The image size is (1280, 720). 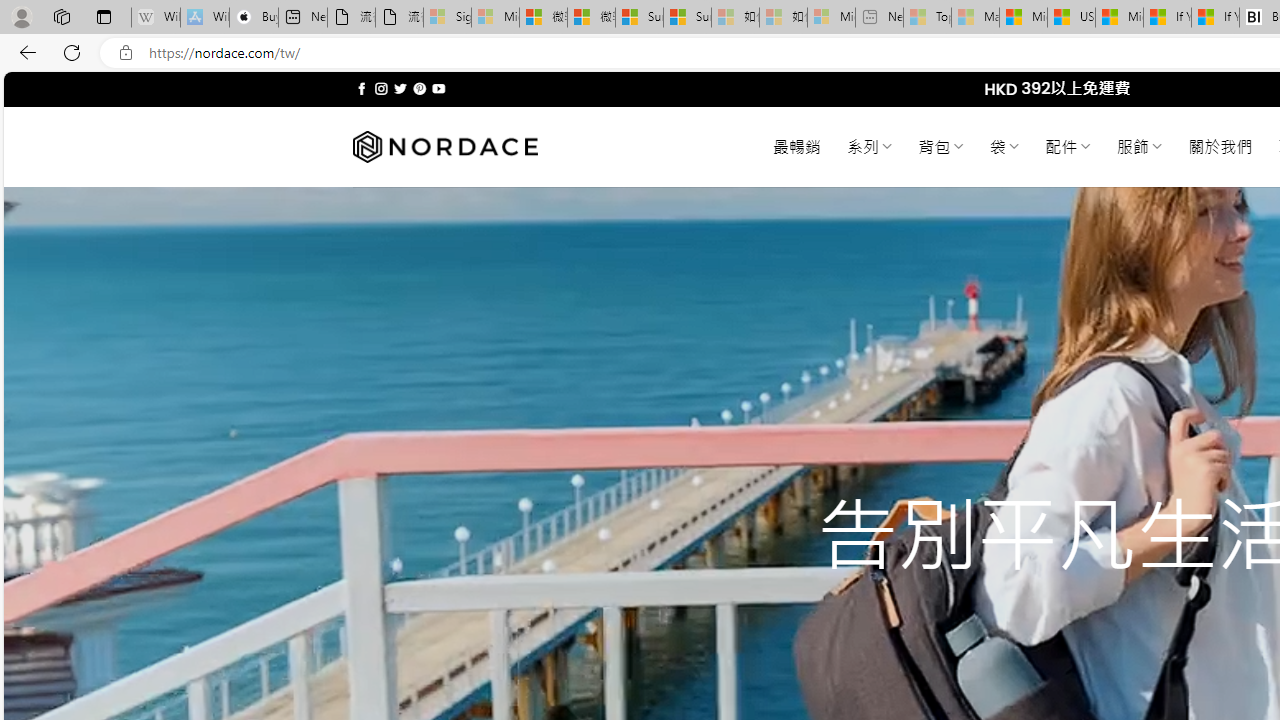 What do you see at coordinates (400, 88) in the screenshot?
I see `Follow on Twitter` at bounding box center [400, 88].